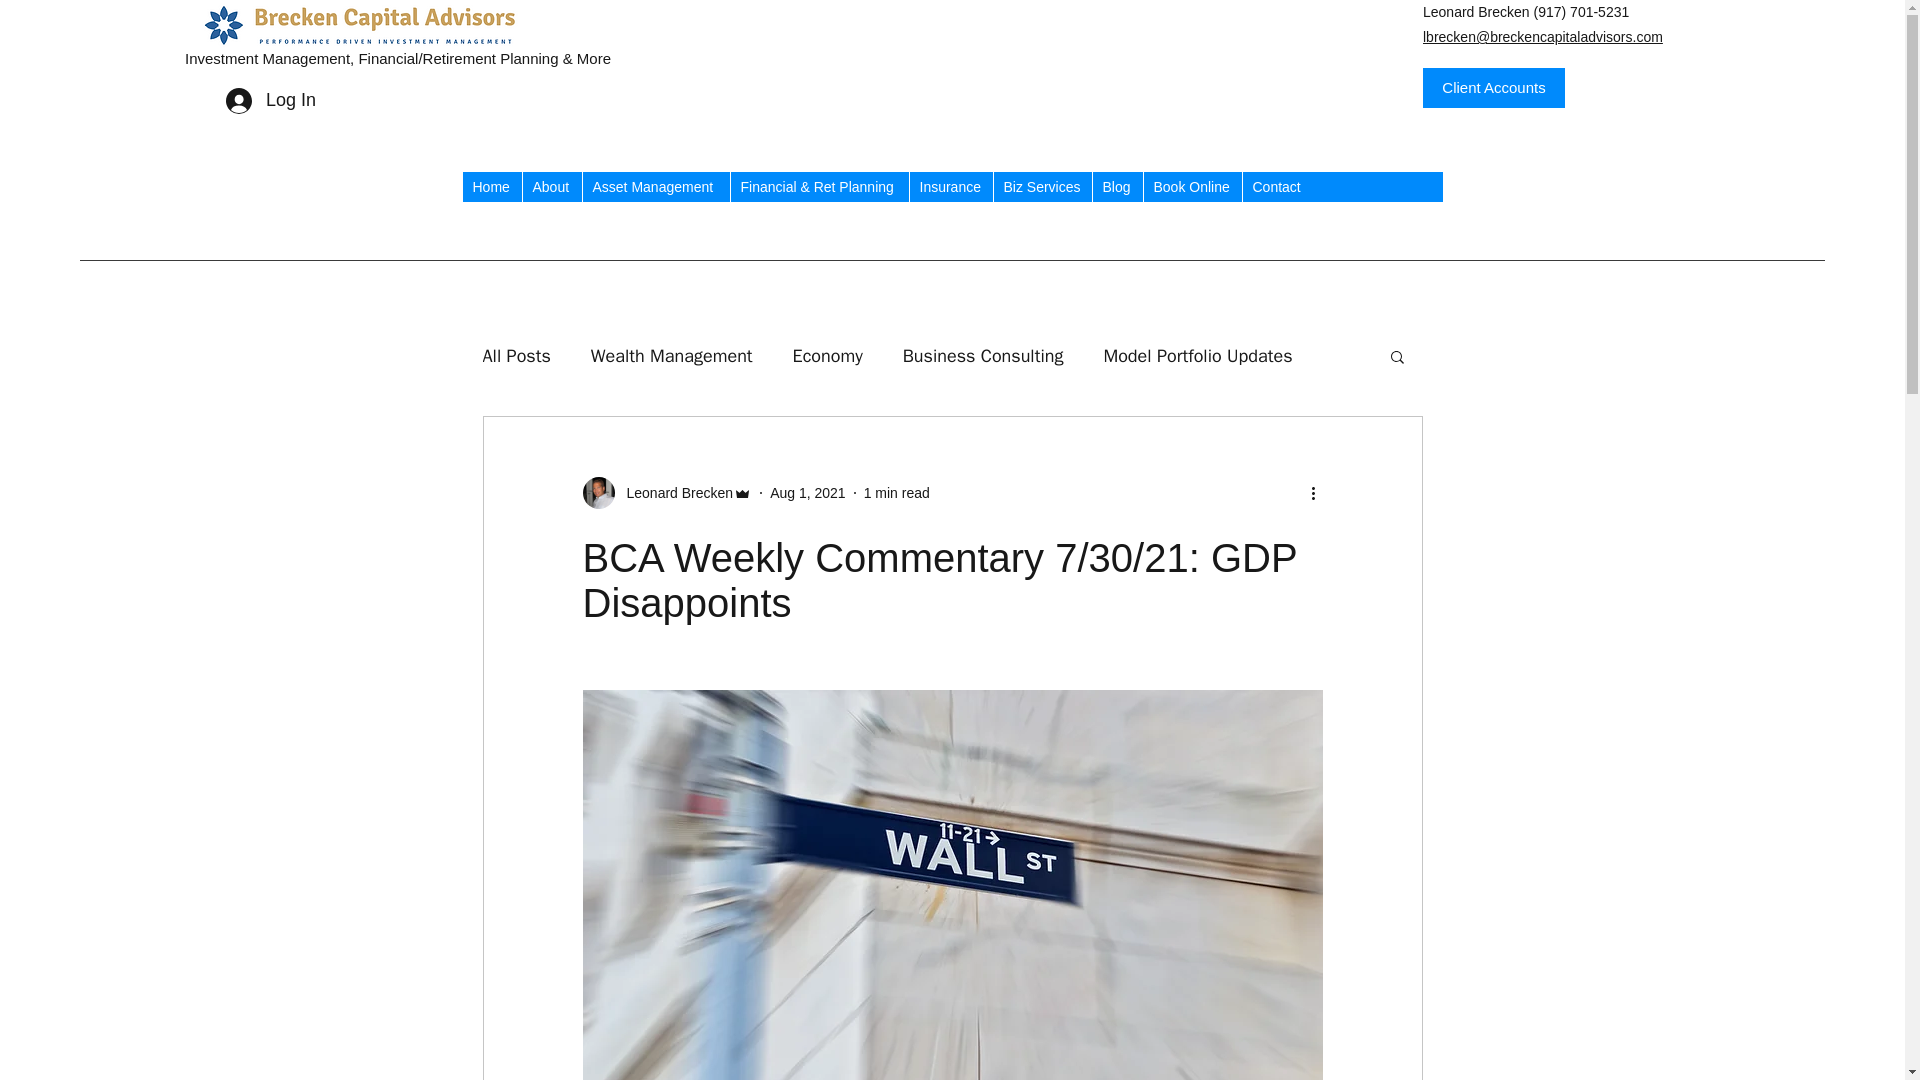 Image resolution: width=1920 pixels, height=1080 pixels. Describe the element at coordinates (515, 356) in the screenshot. I see `All Posts` at that location.